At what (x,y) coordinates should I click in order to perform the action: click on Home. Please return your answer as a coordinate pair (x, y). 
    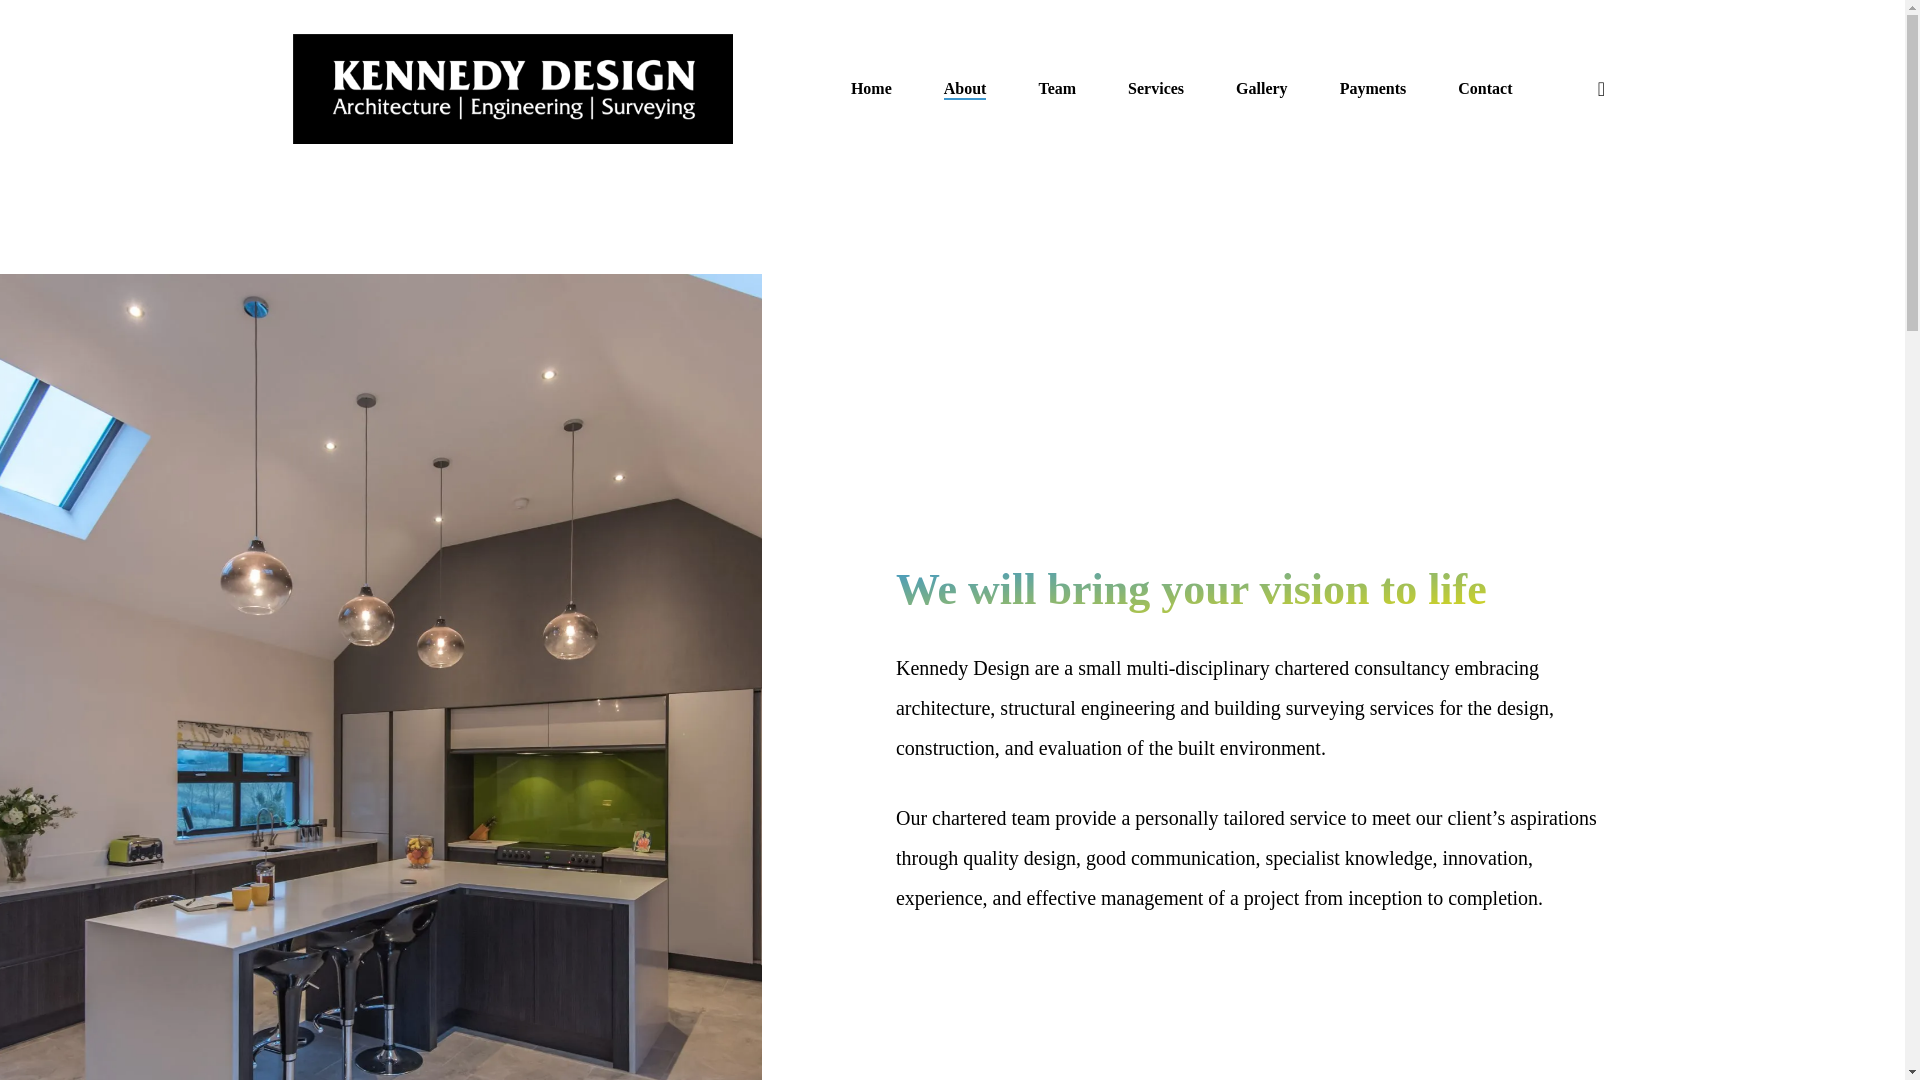
    Looking at the image, I should click on (871, 89).